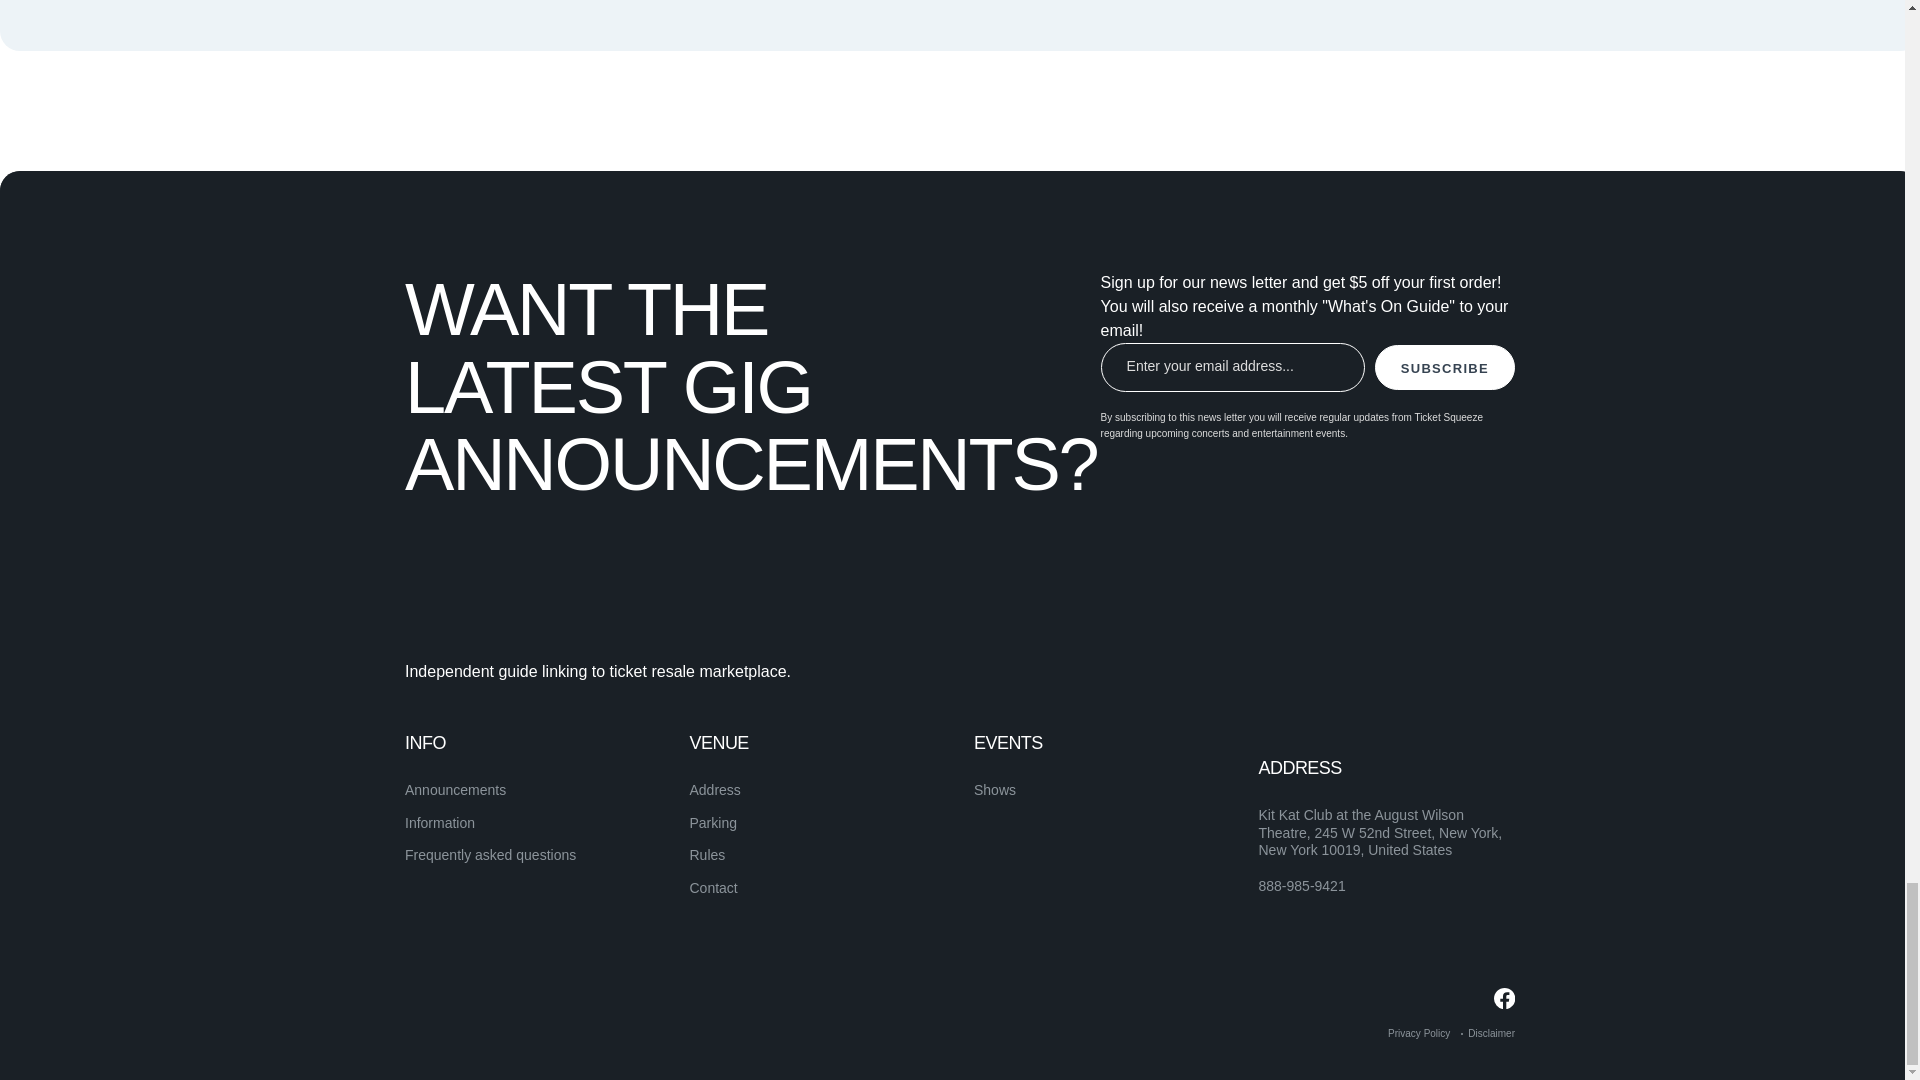  Describe the element at coordinates (713, 888) in the screenshot. I see `Contact` at that location.